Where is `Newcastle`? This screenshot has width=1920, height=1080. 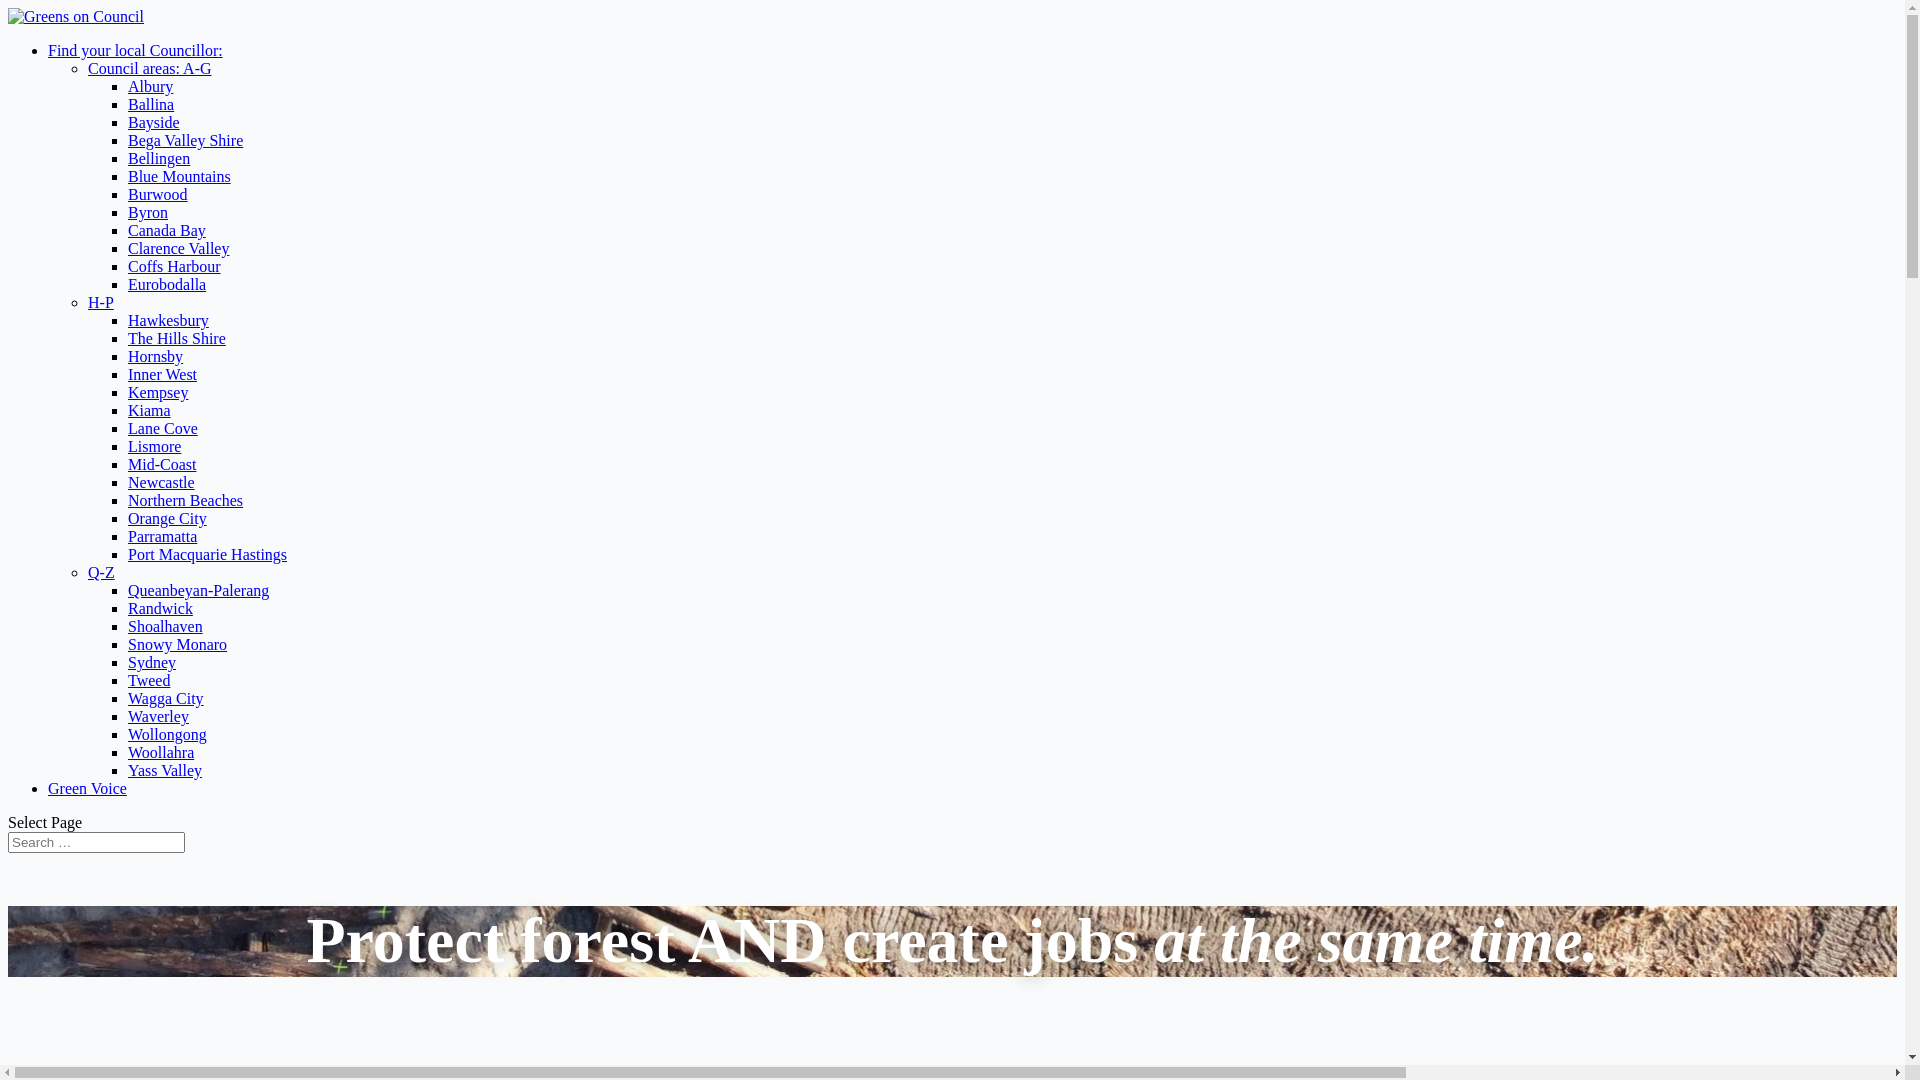
Newcastle is located at coordinates (162, 482).